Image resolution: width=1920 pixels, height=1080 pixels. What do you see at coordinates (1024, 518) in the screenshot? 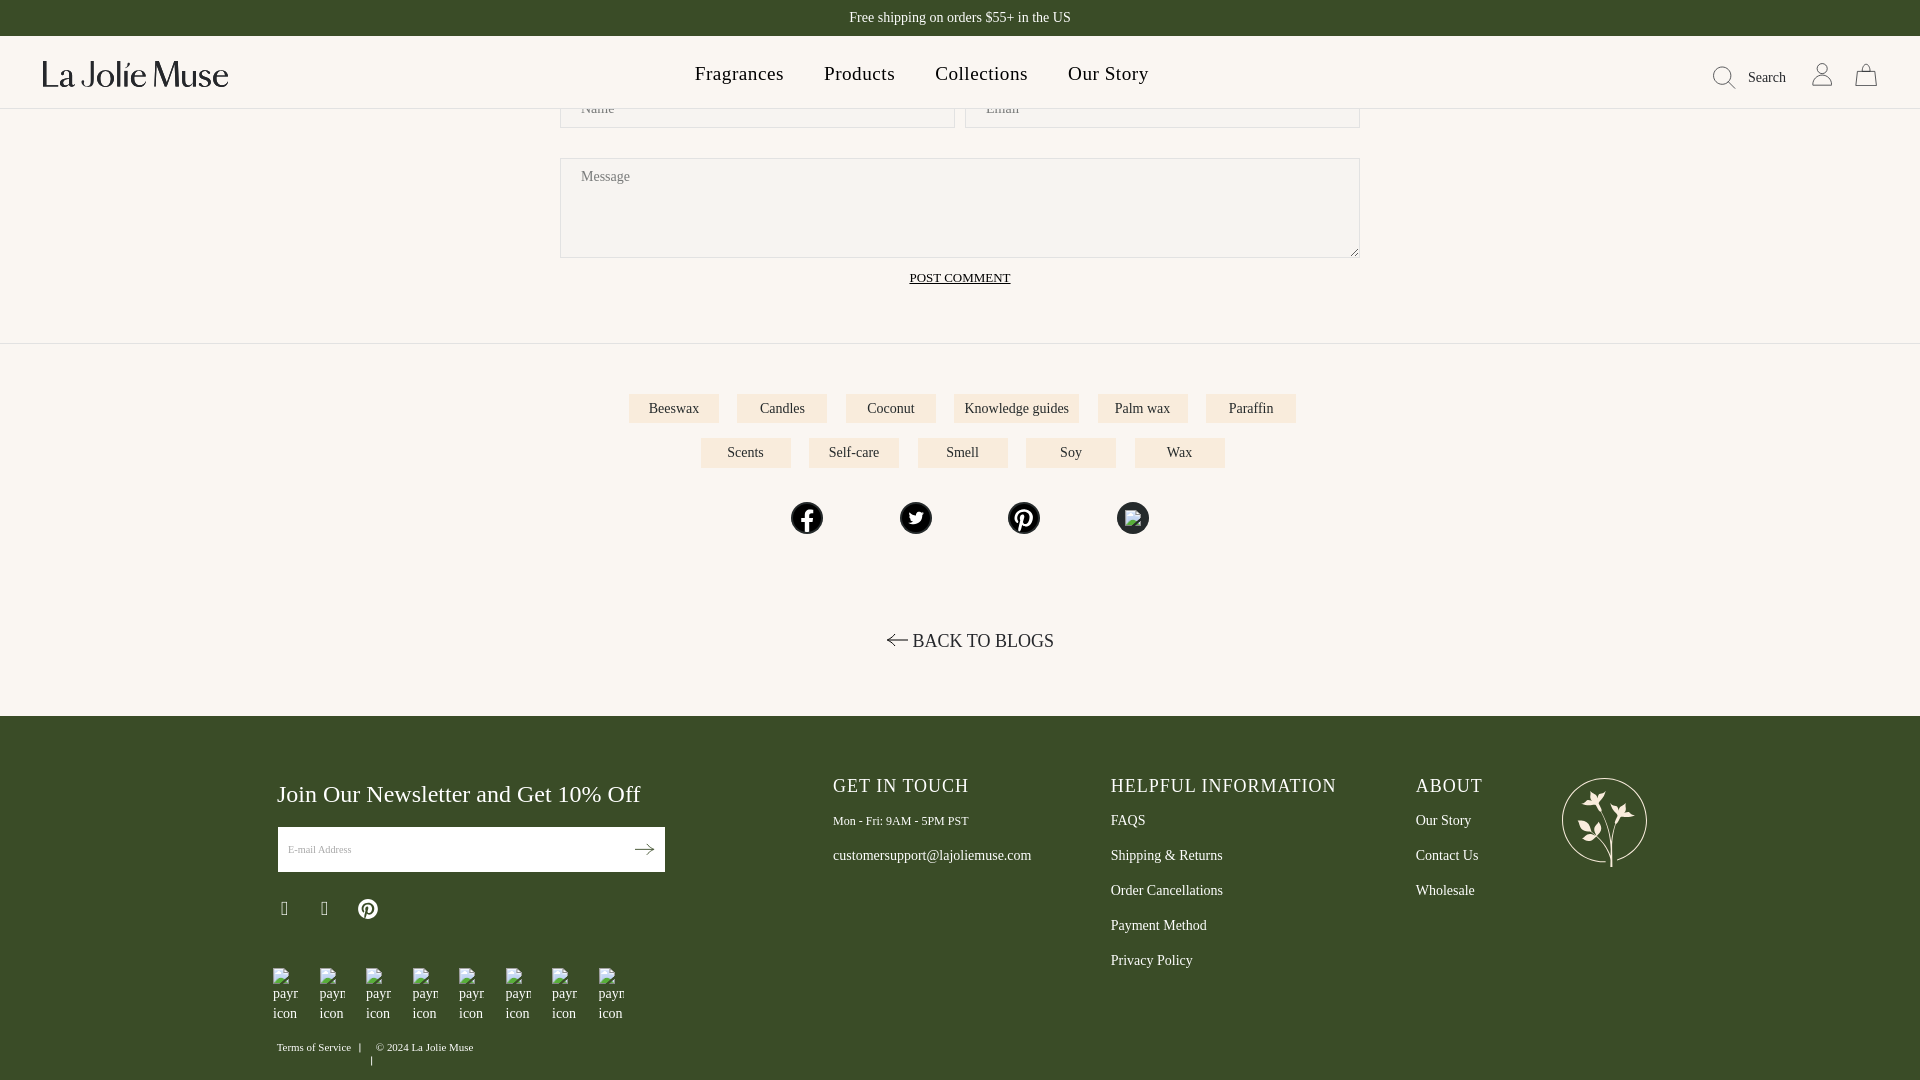
I see `Pinterest` at bounding box center [1024, 518].